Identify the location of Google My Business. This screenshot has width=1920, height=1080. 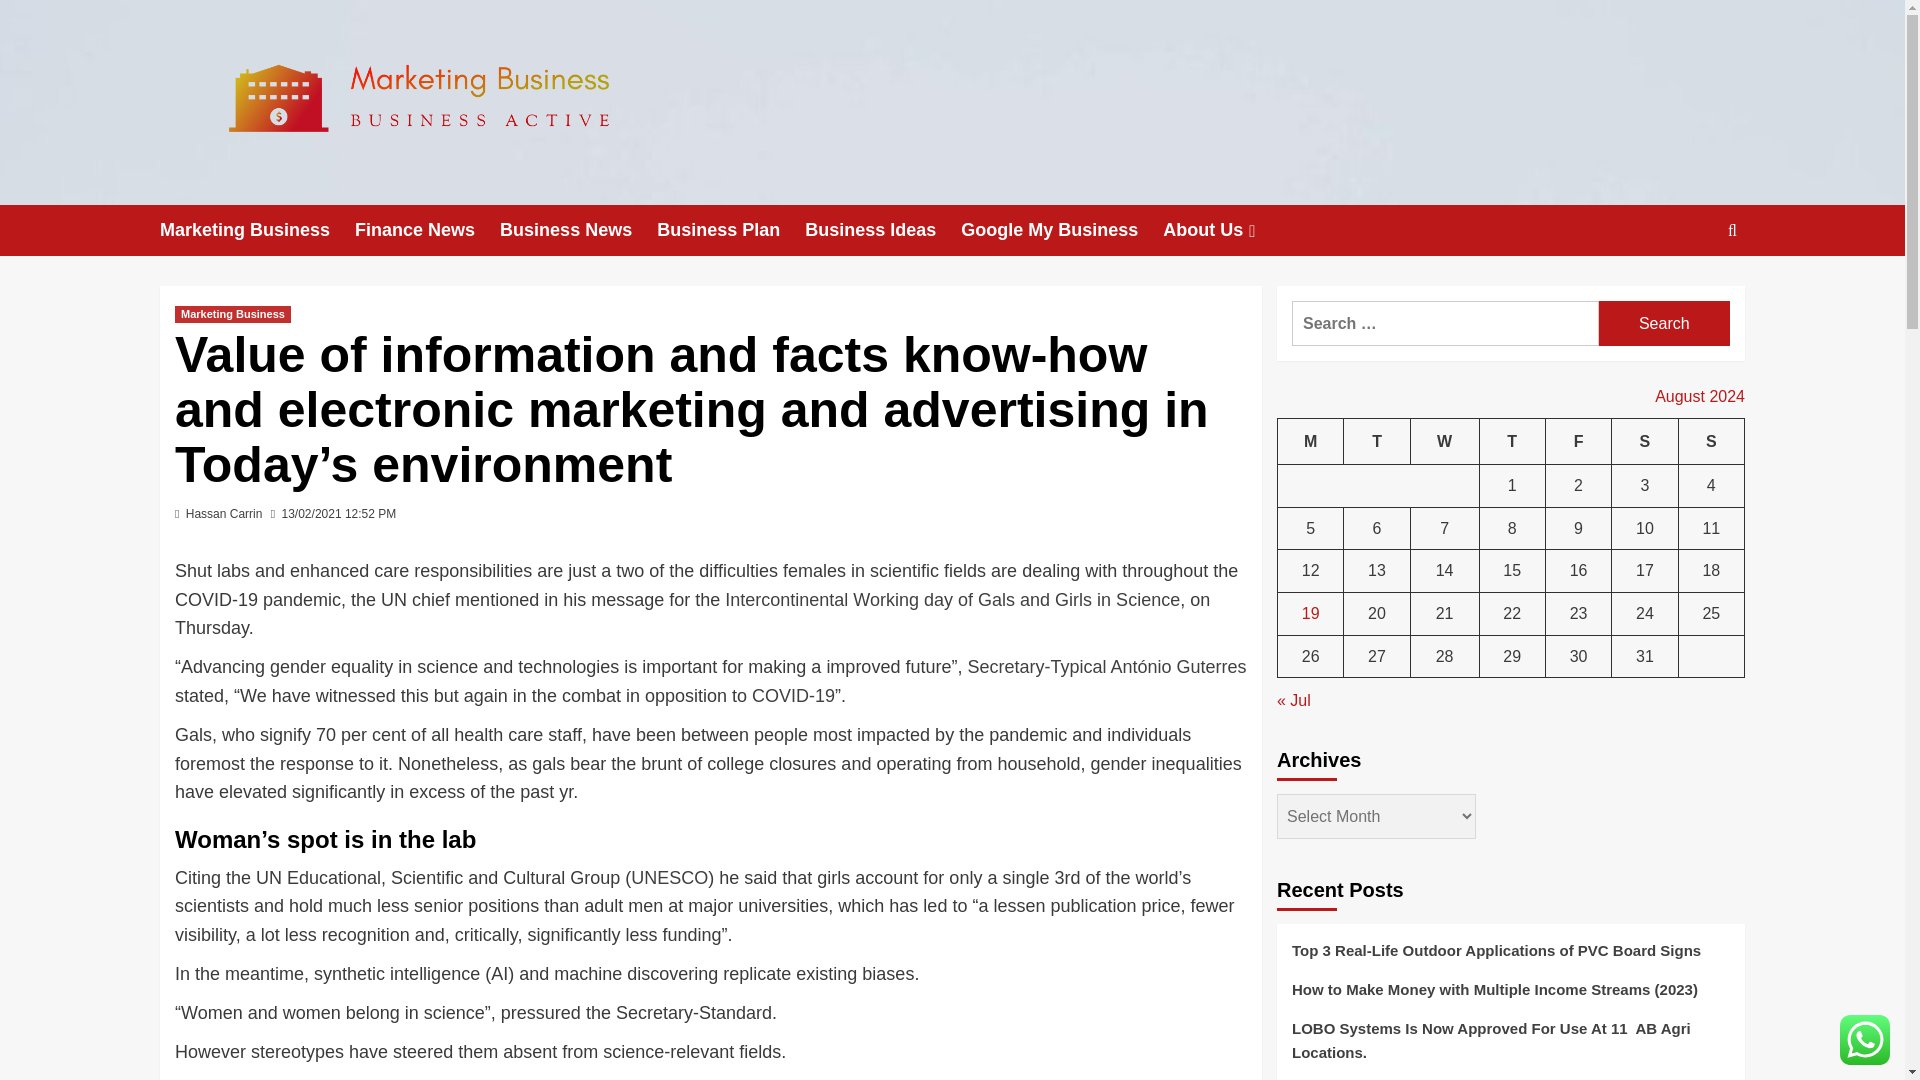
(1062, 230).